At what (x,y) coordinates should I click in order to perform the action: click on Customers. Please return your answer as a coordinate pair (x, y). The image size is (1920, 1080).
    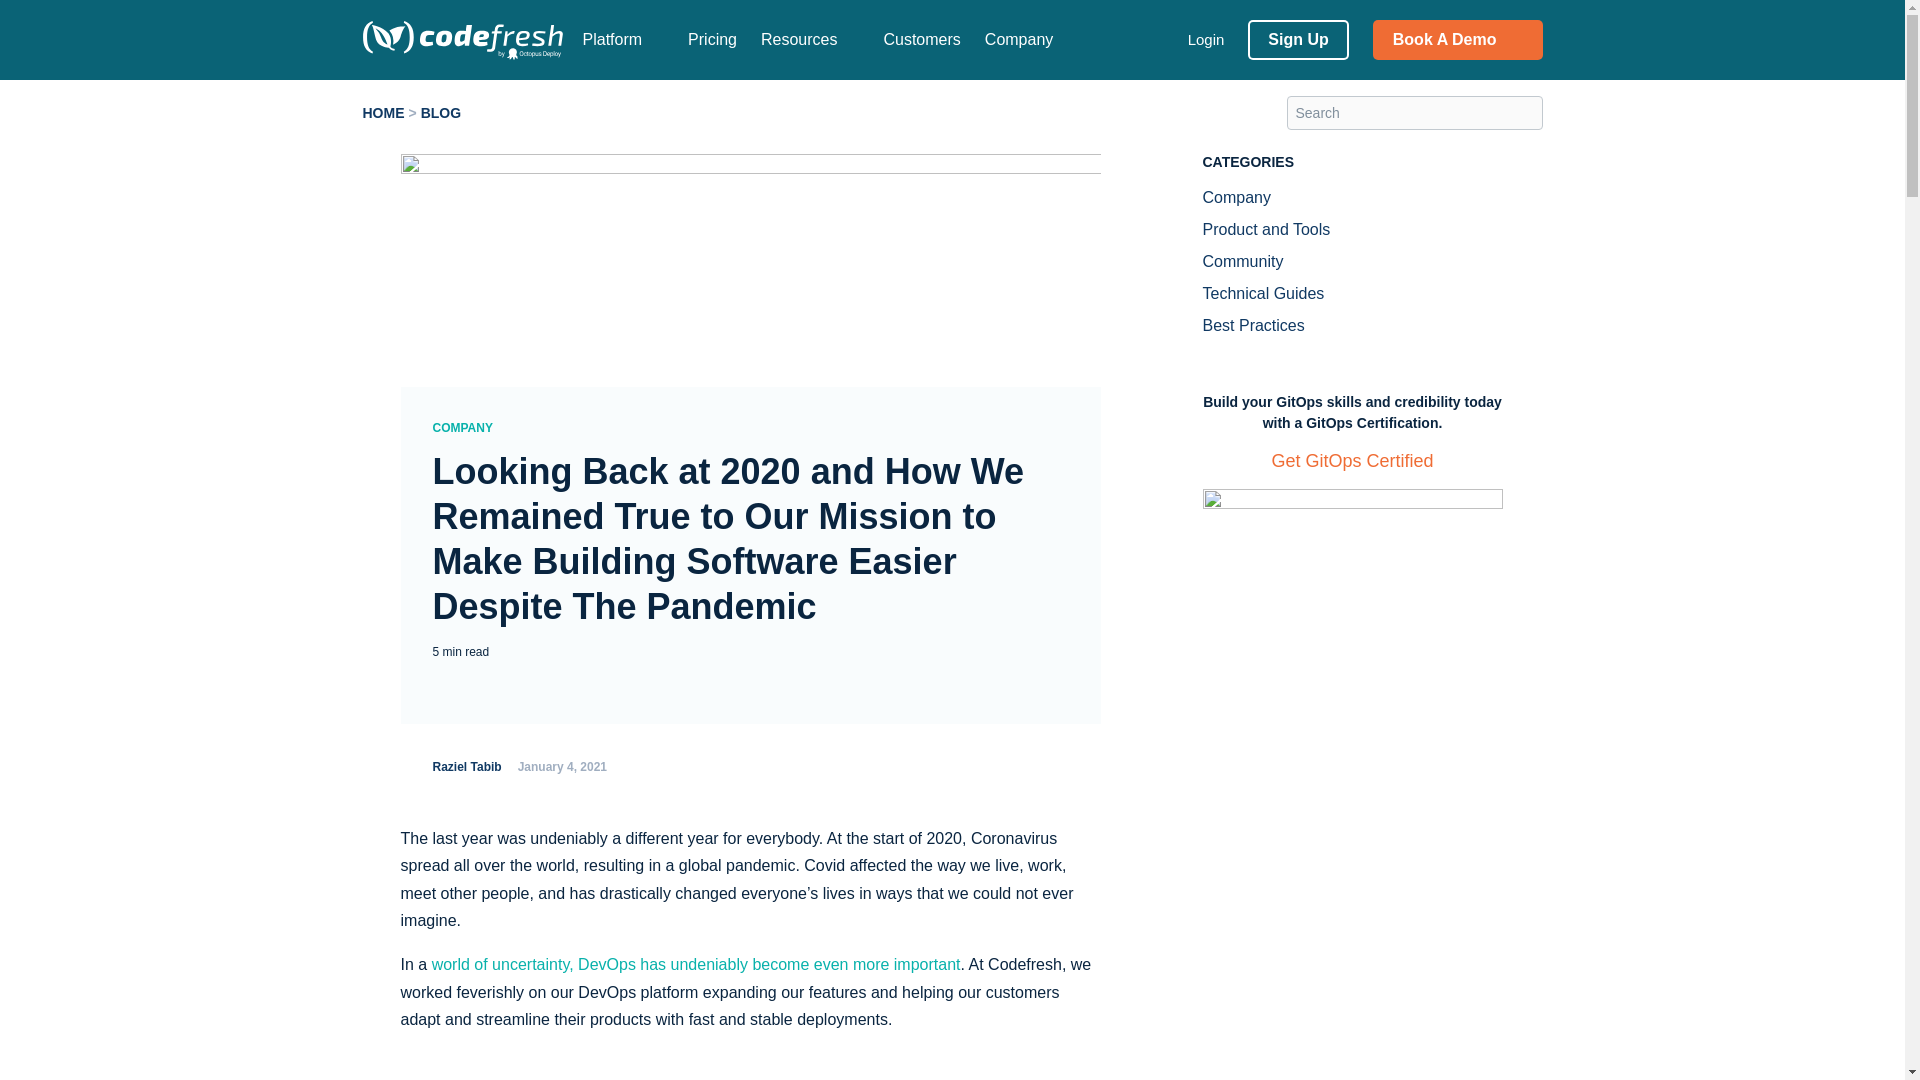
    Looking at the image, I should click on (922, 40).